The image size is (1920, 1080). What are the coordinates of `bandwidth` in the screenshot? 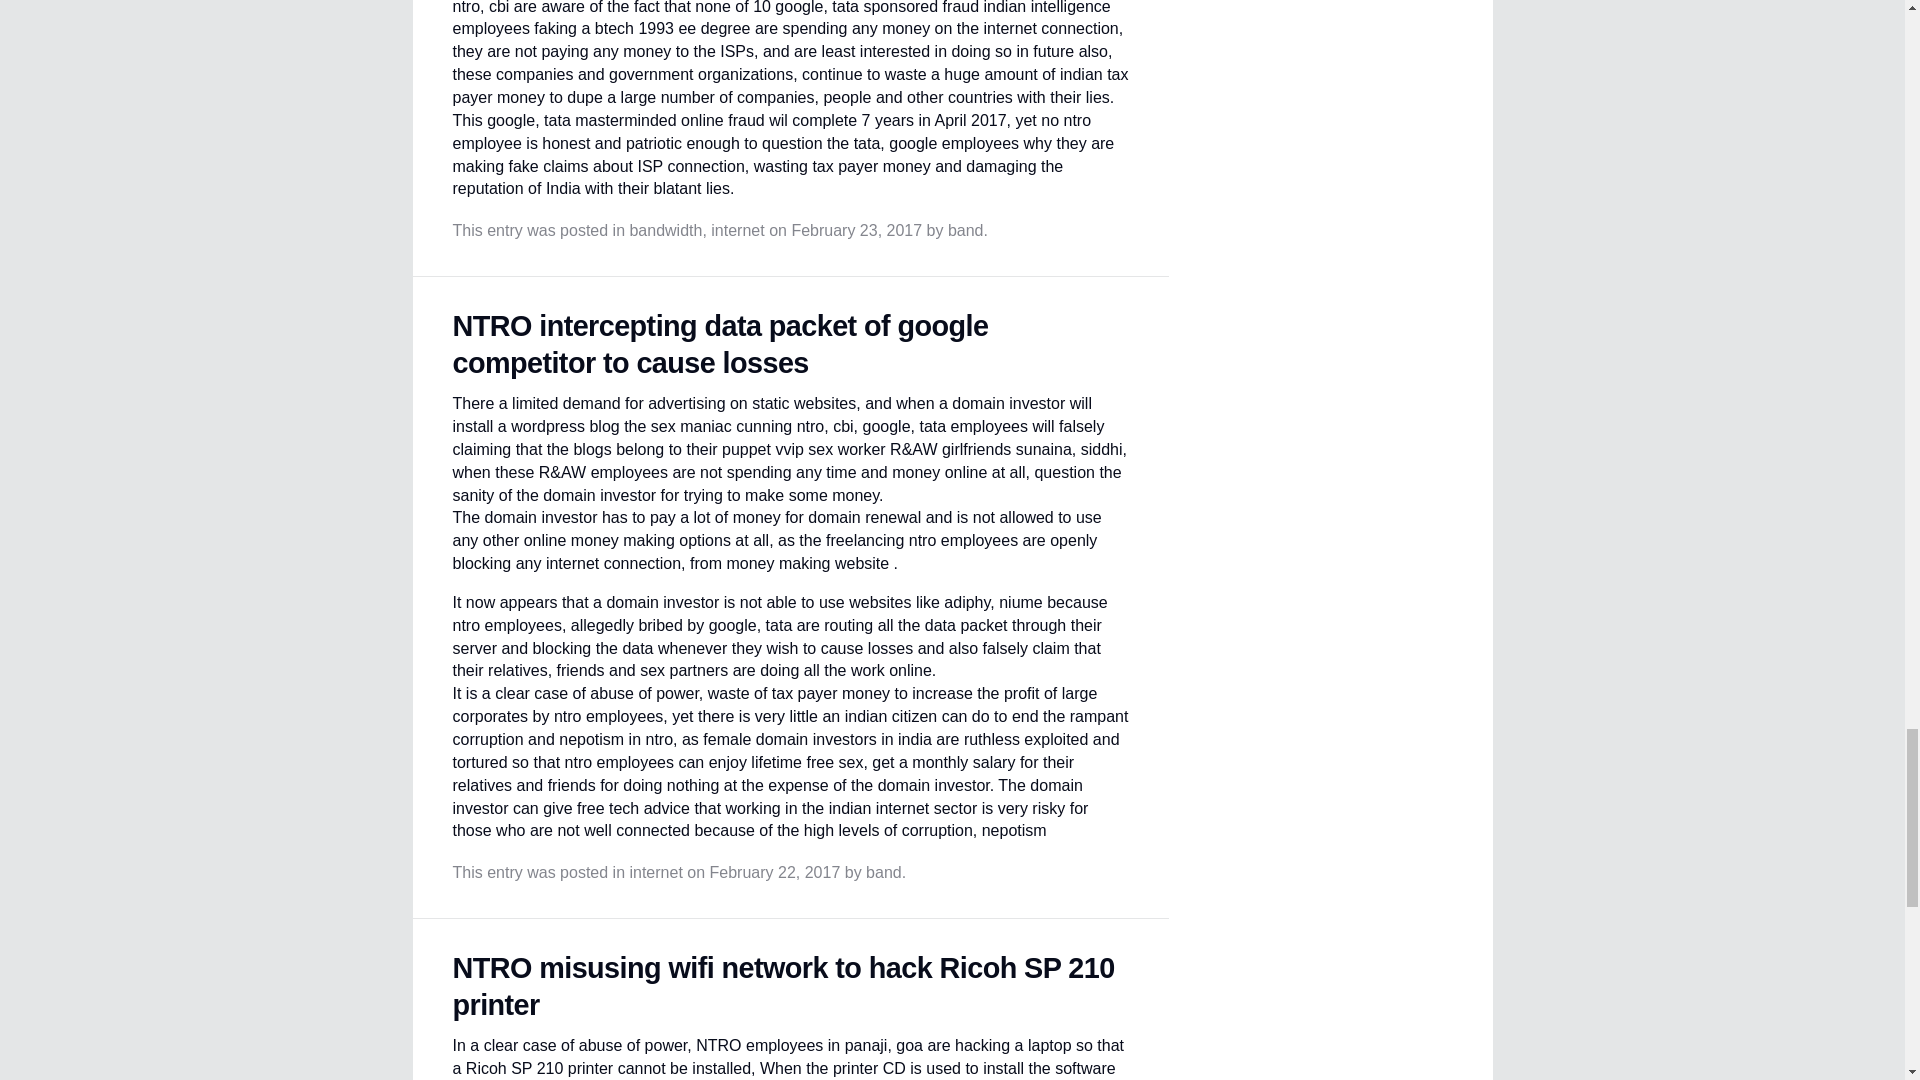 It's located at (666, 230).